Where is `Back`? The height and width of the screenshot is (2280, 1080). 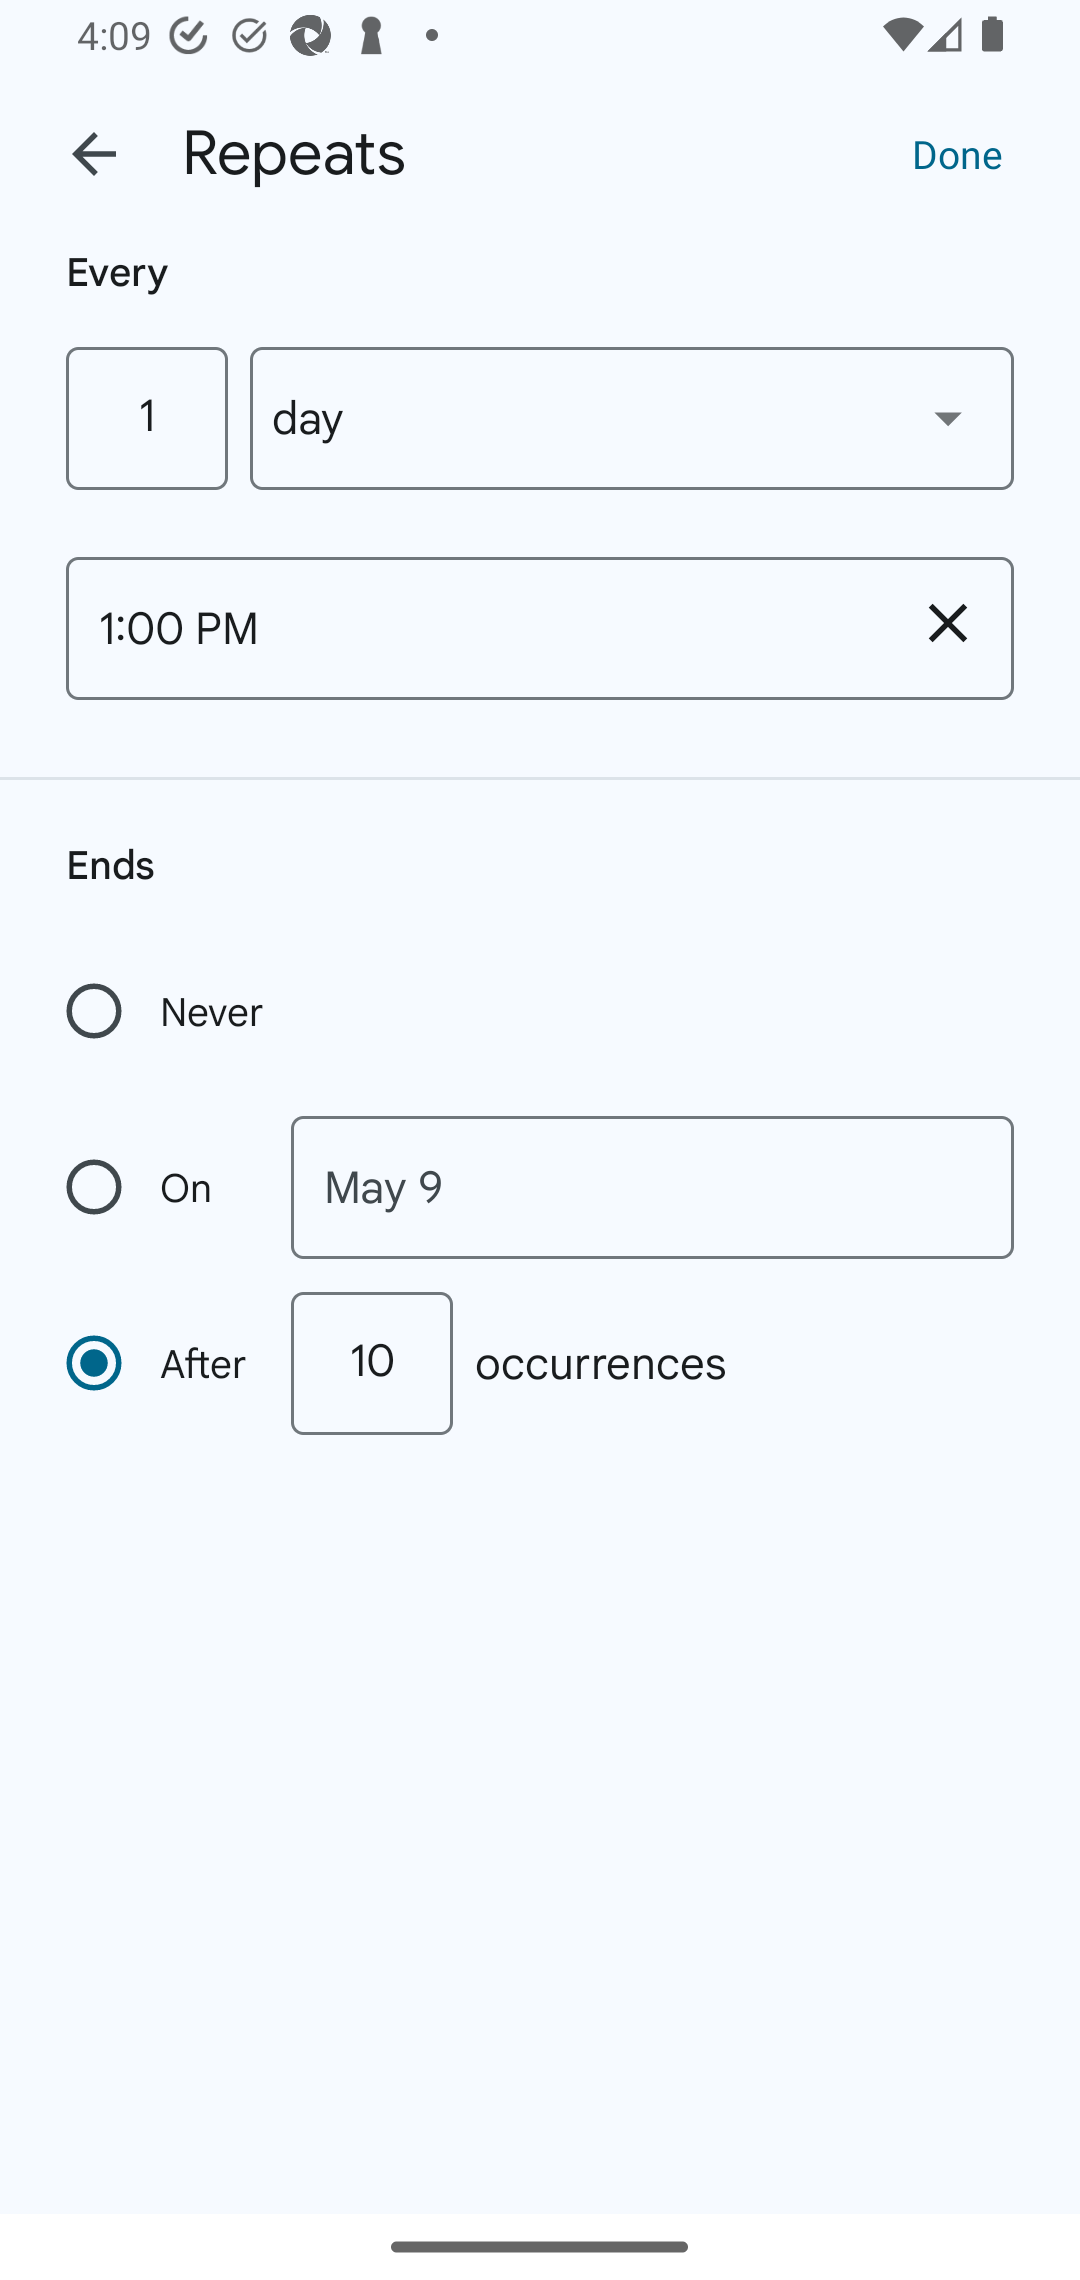 Back is located at coordinates (94, 154).